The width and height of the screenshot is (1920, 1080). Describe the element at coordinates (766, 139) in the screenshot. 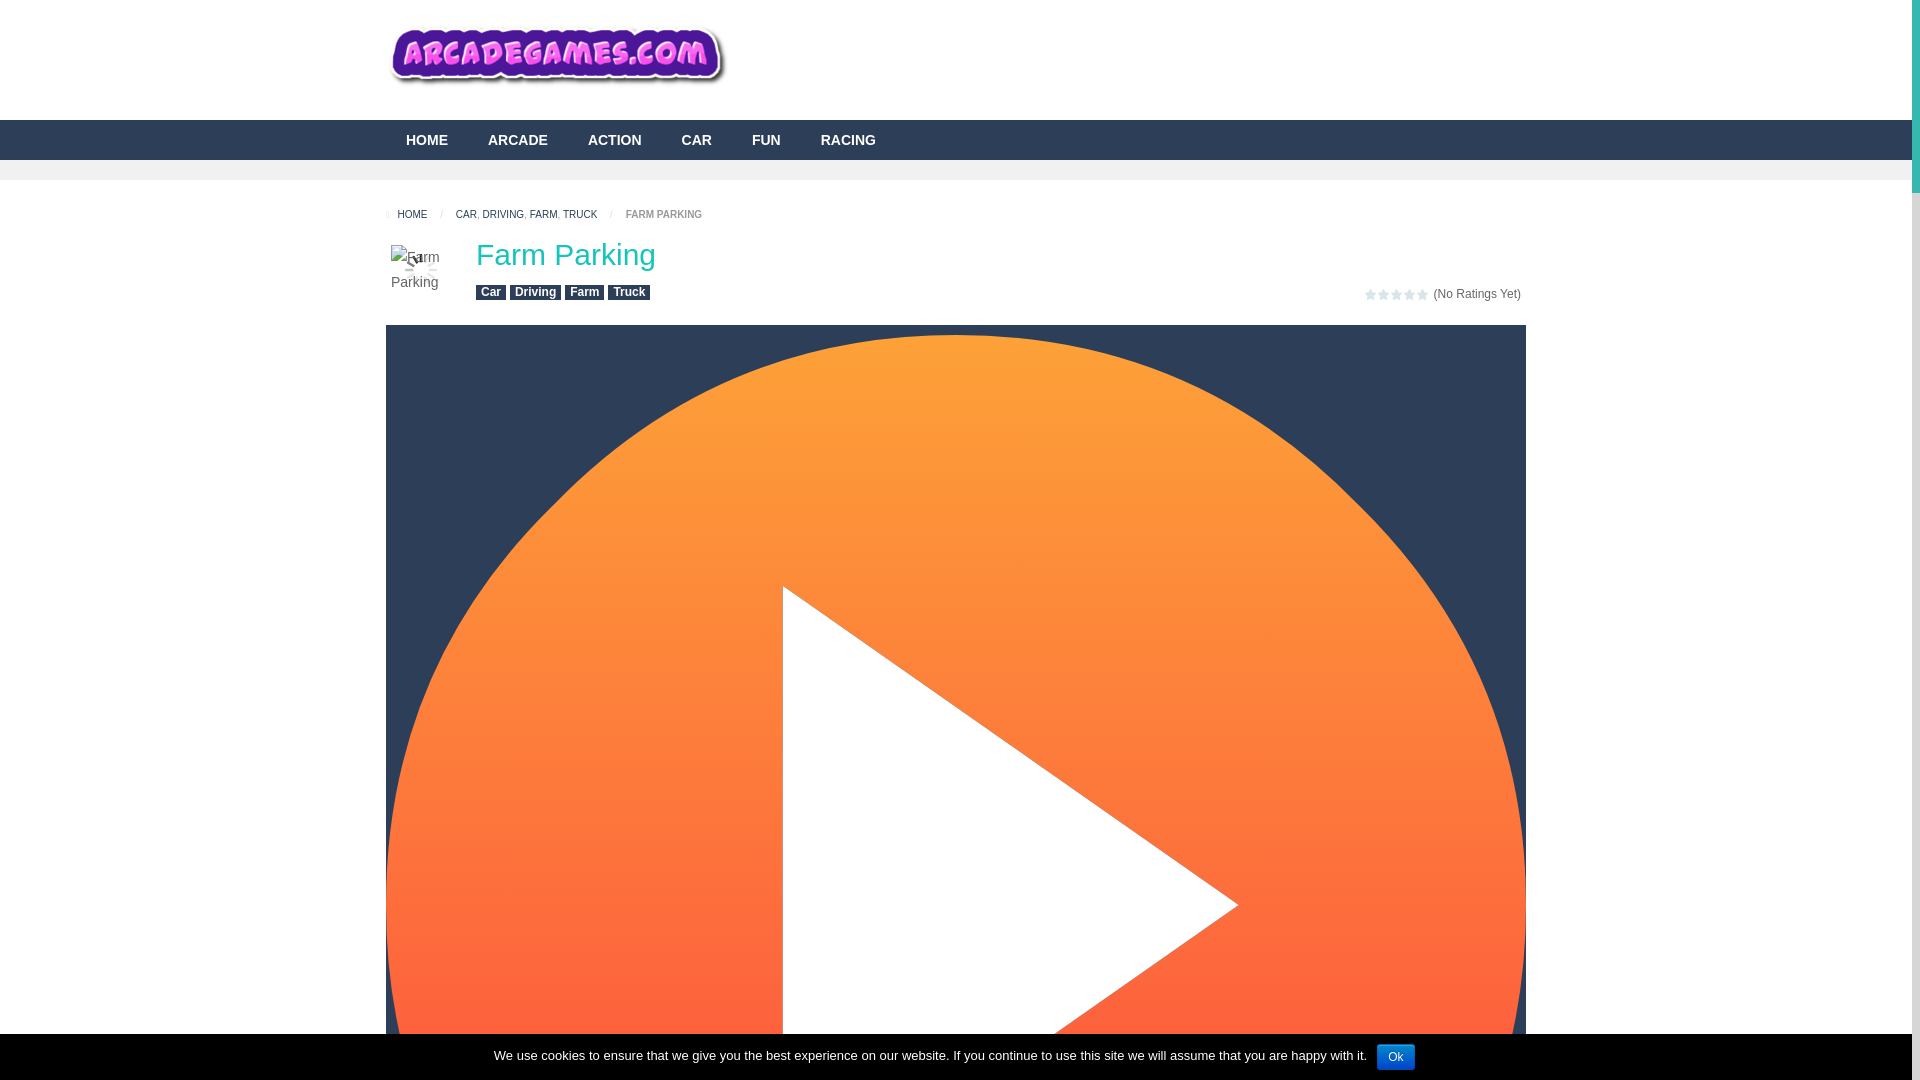

I see `FUN` at that location.